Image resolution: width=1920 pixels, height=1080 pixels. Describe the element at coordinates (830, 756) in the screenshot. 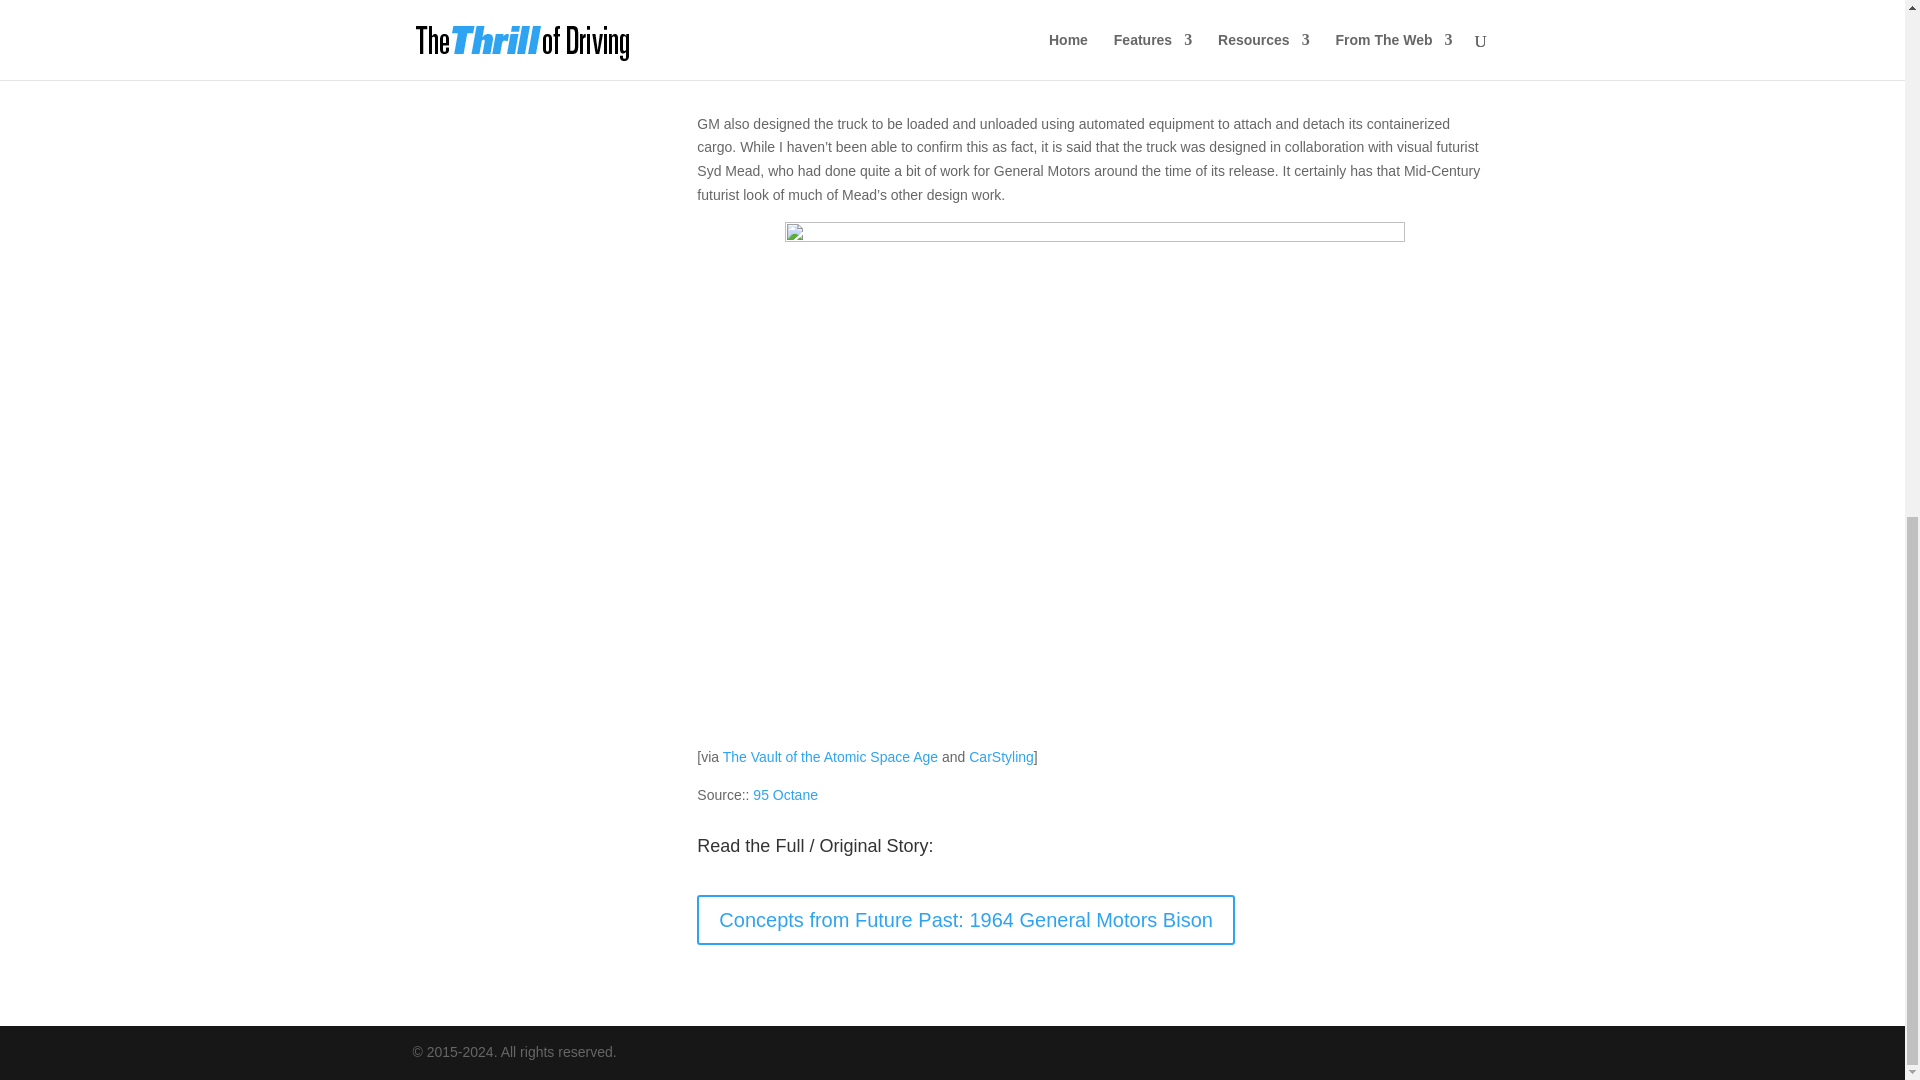

I see `The Vault of the Atomic Space Age` at that location.